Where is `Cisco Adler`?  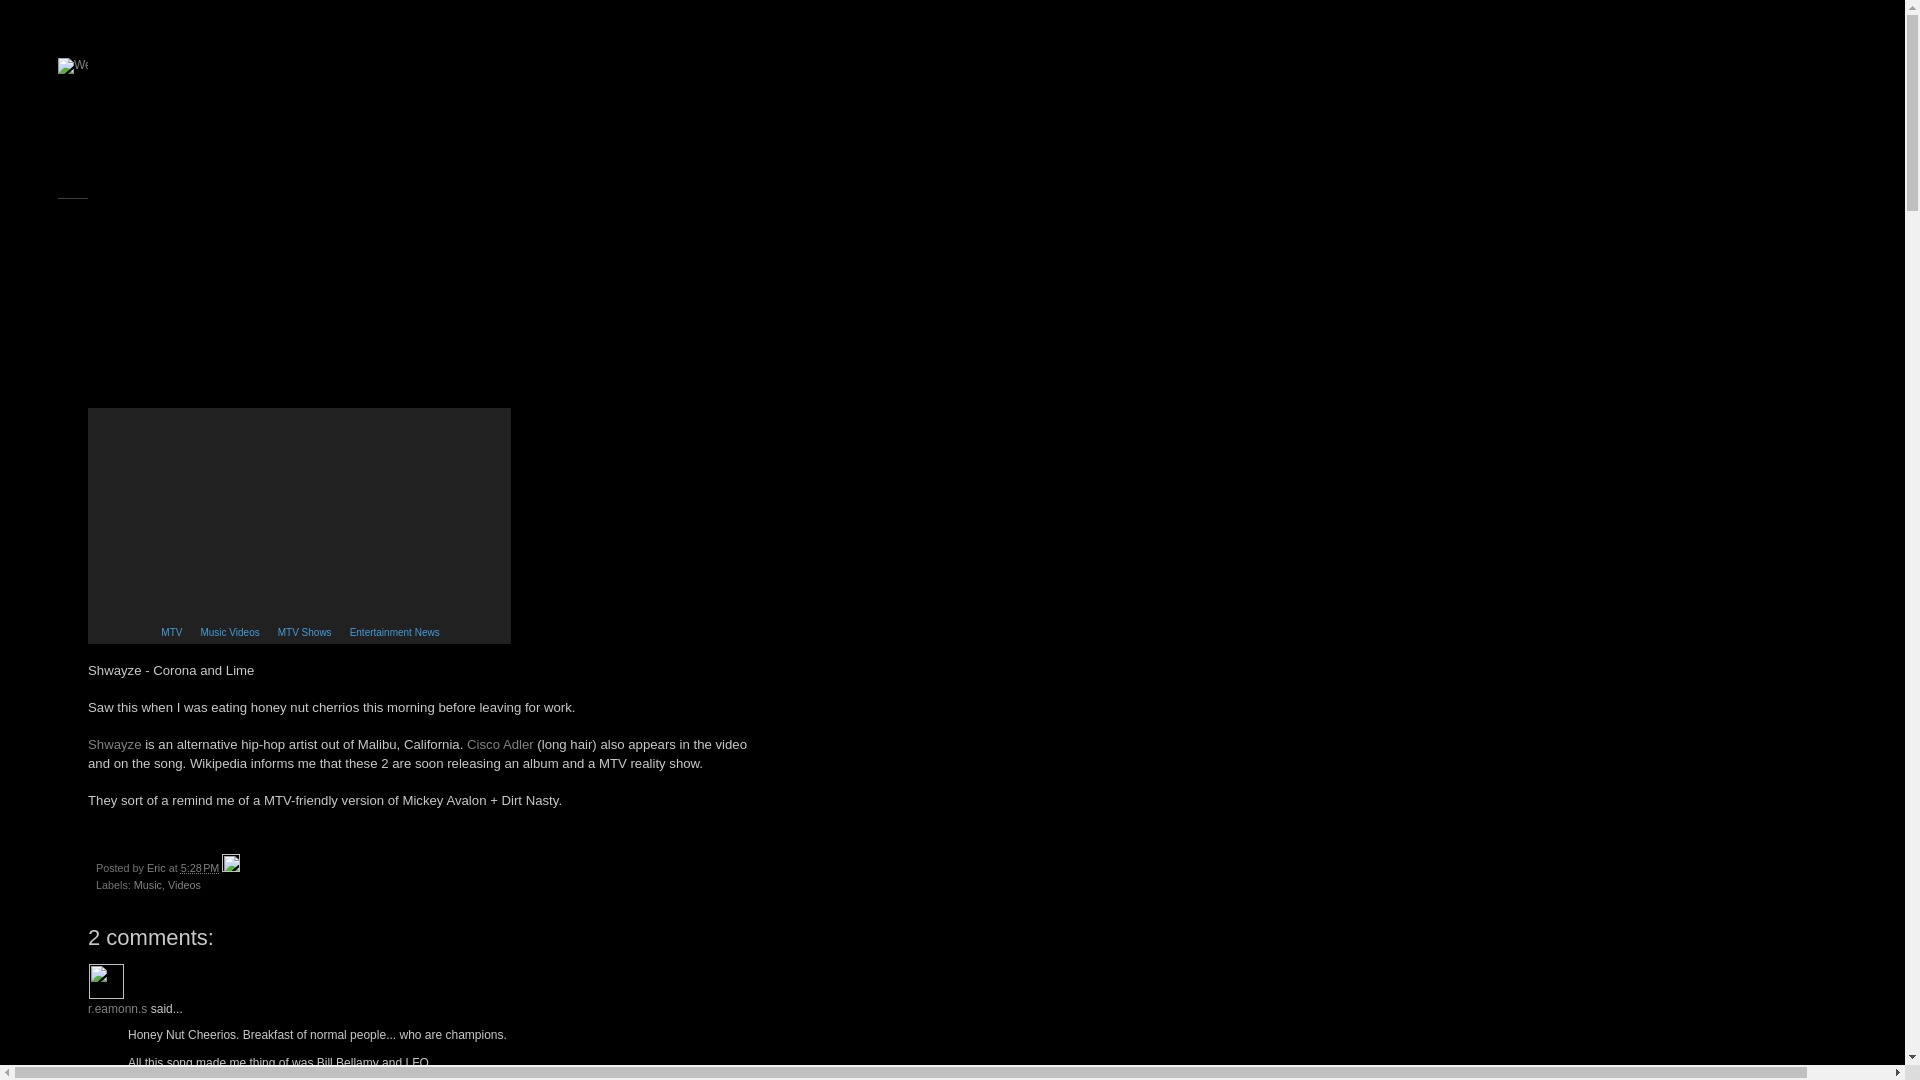 Cisco Adler is located at coordinates (500, 744).